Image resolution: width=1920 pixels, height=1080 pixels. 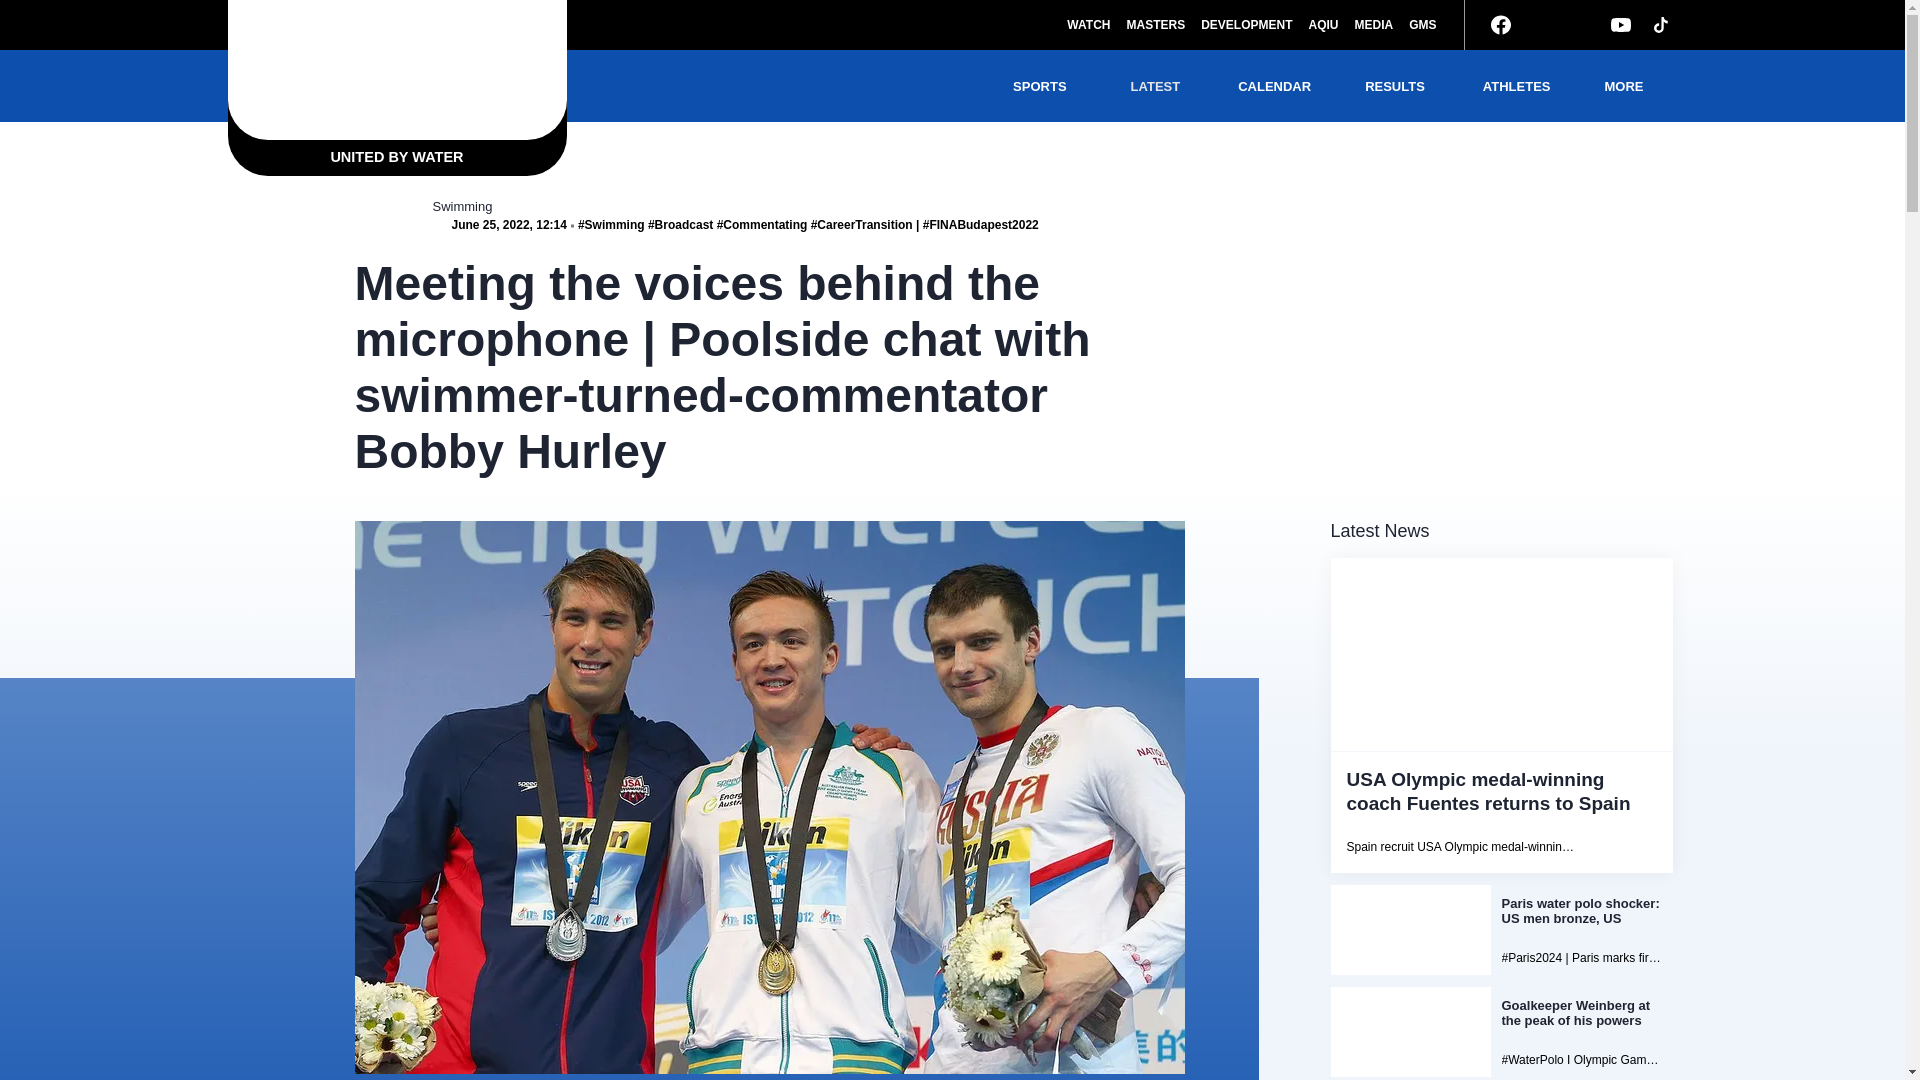 I want to click on Goalkeeper Weinberg at the peak of his powers, so click(x=1501, y=1032).